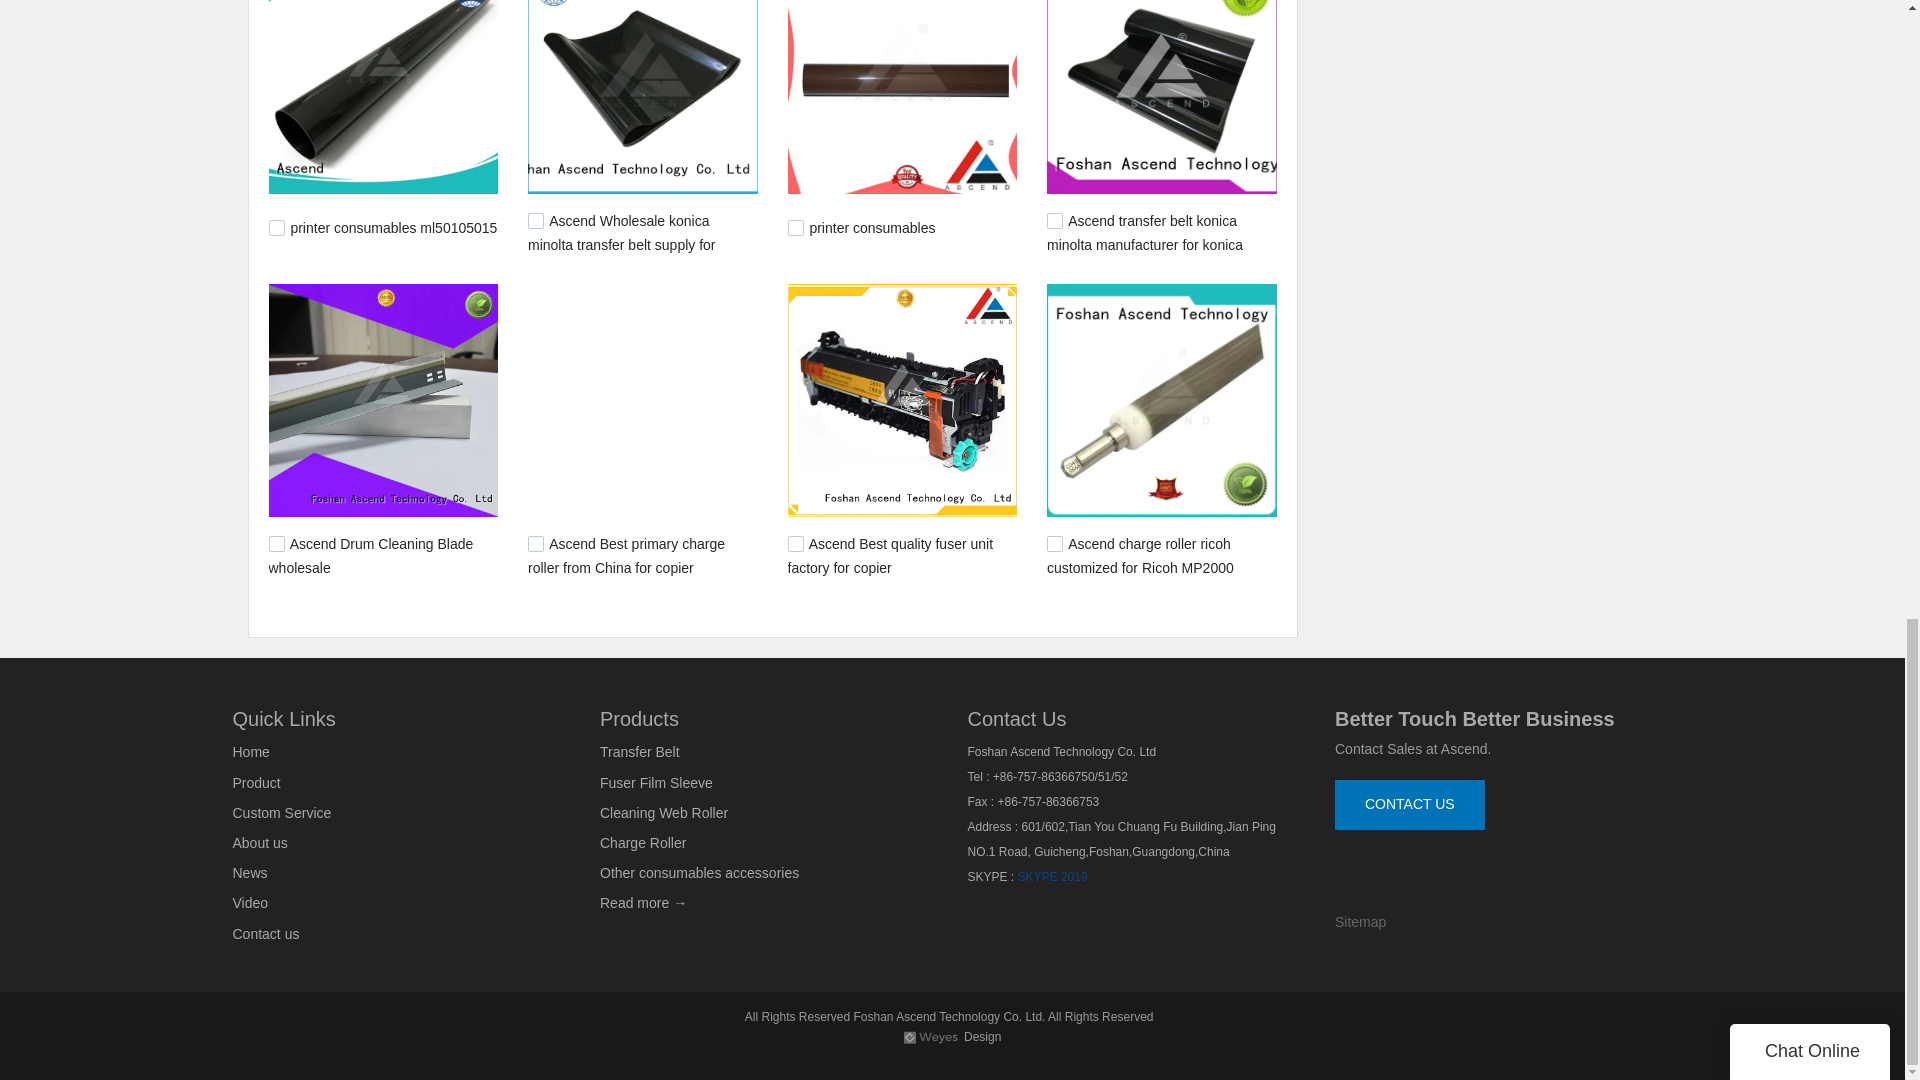  Describe the element at coordinates (1140, 555) in the screenshot. I see `Ascend charge roller ricoh customized for Ricoh MP2000` at that location.